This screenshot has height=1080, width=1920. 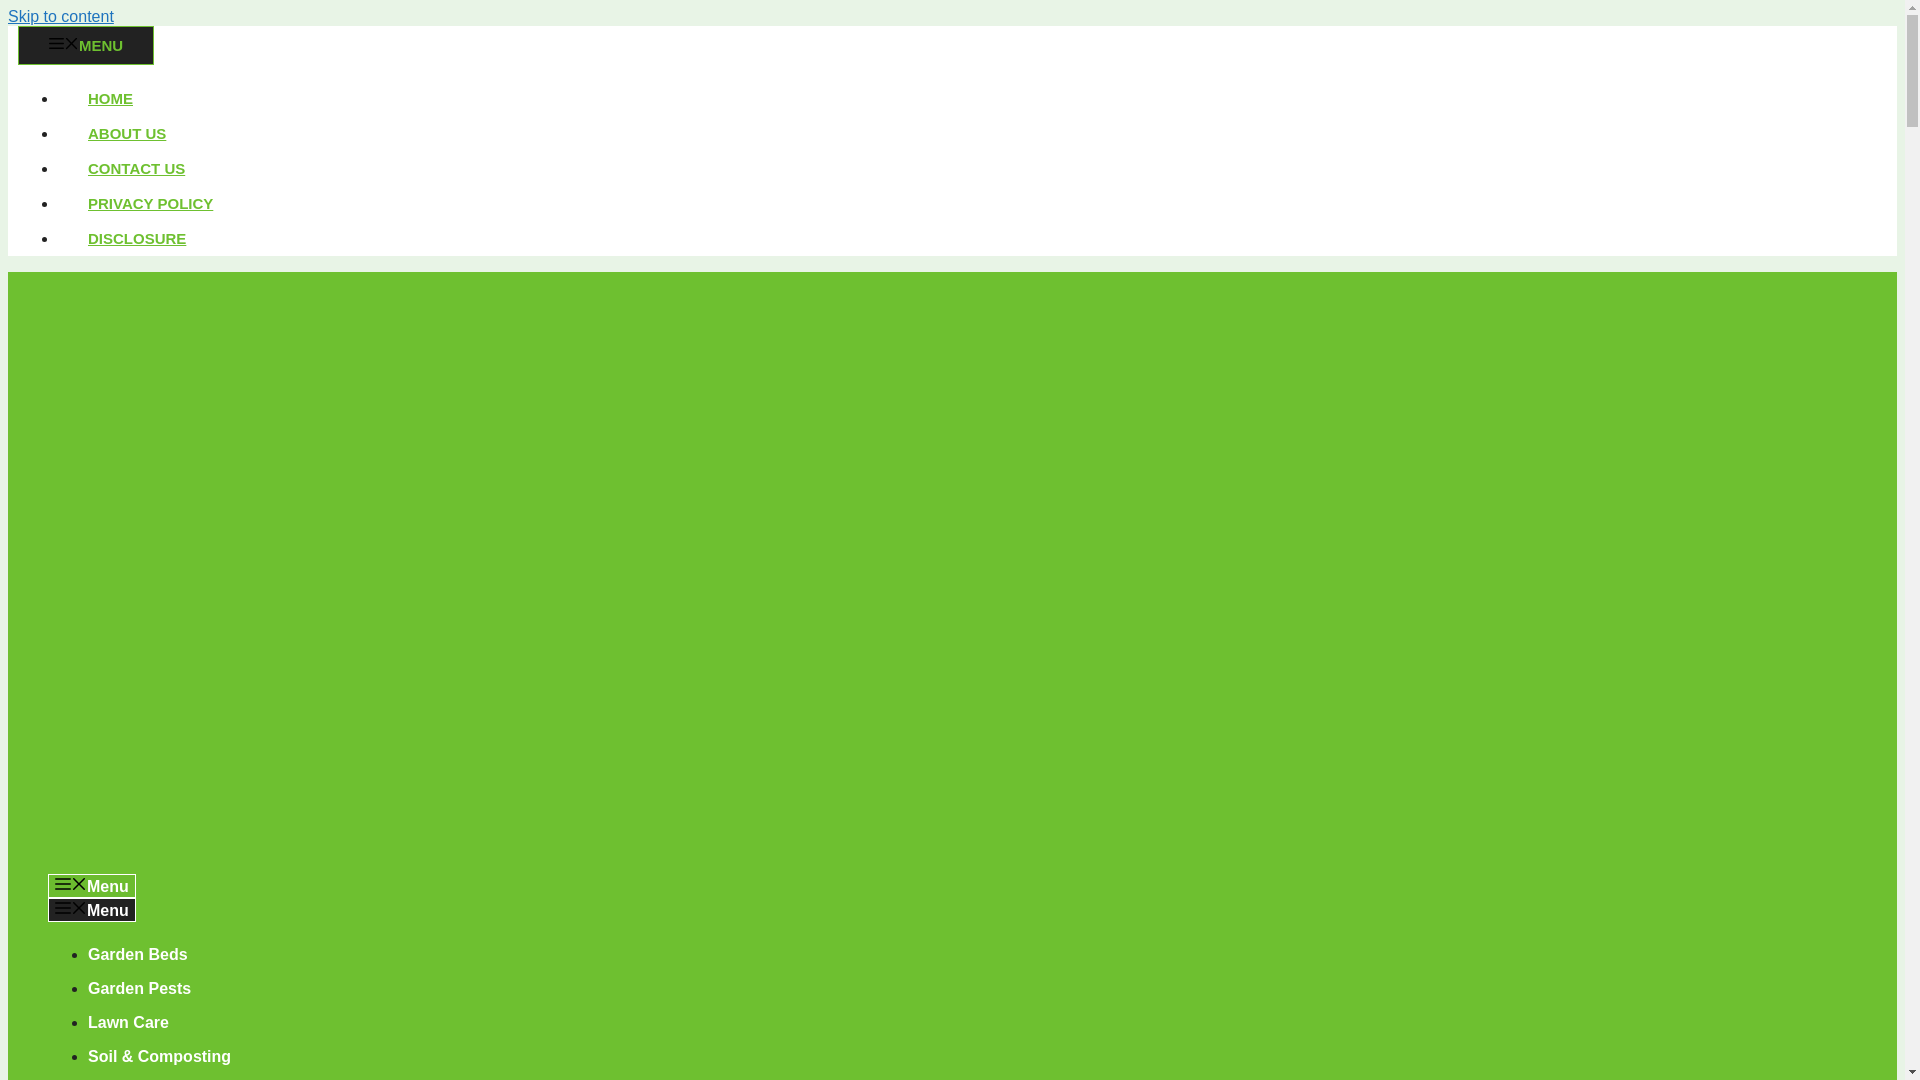 What do you see at coordinates (126, 133) in the screenshot?
I see `ABOUT US` at bounding box center [126, 133].